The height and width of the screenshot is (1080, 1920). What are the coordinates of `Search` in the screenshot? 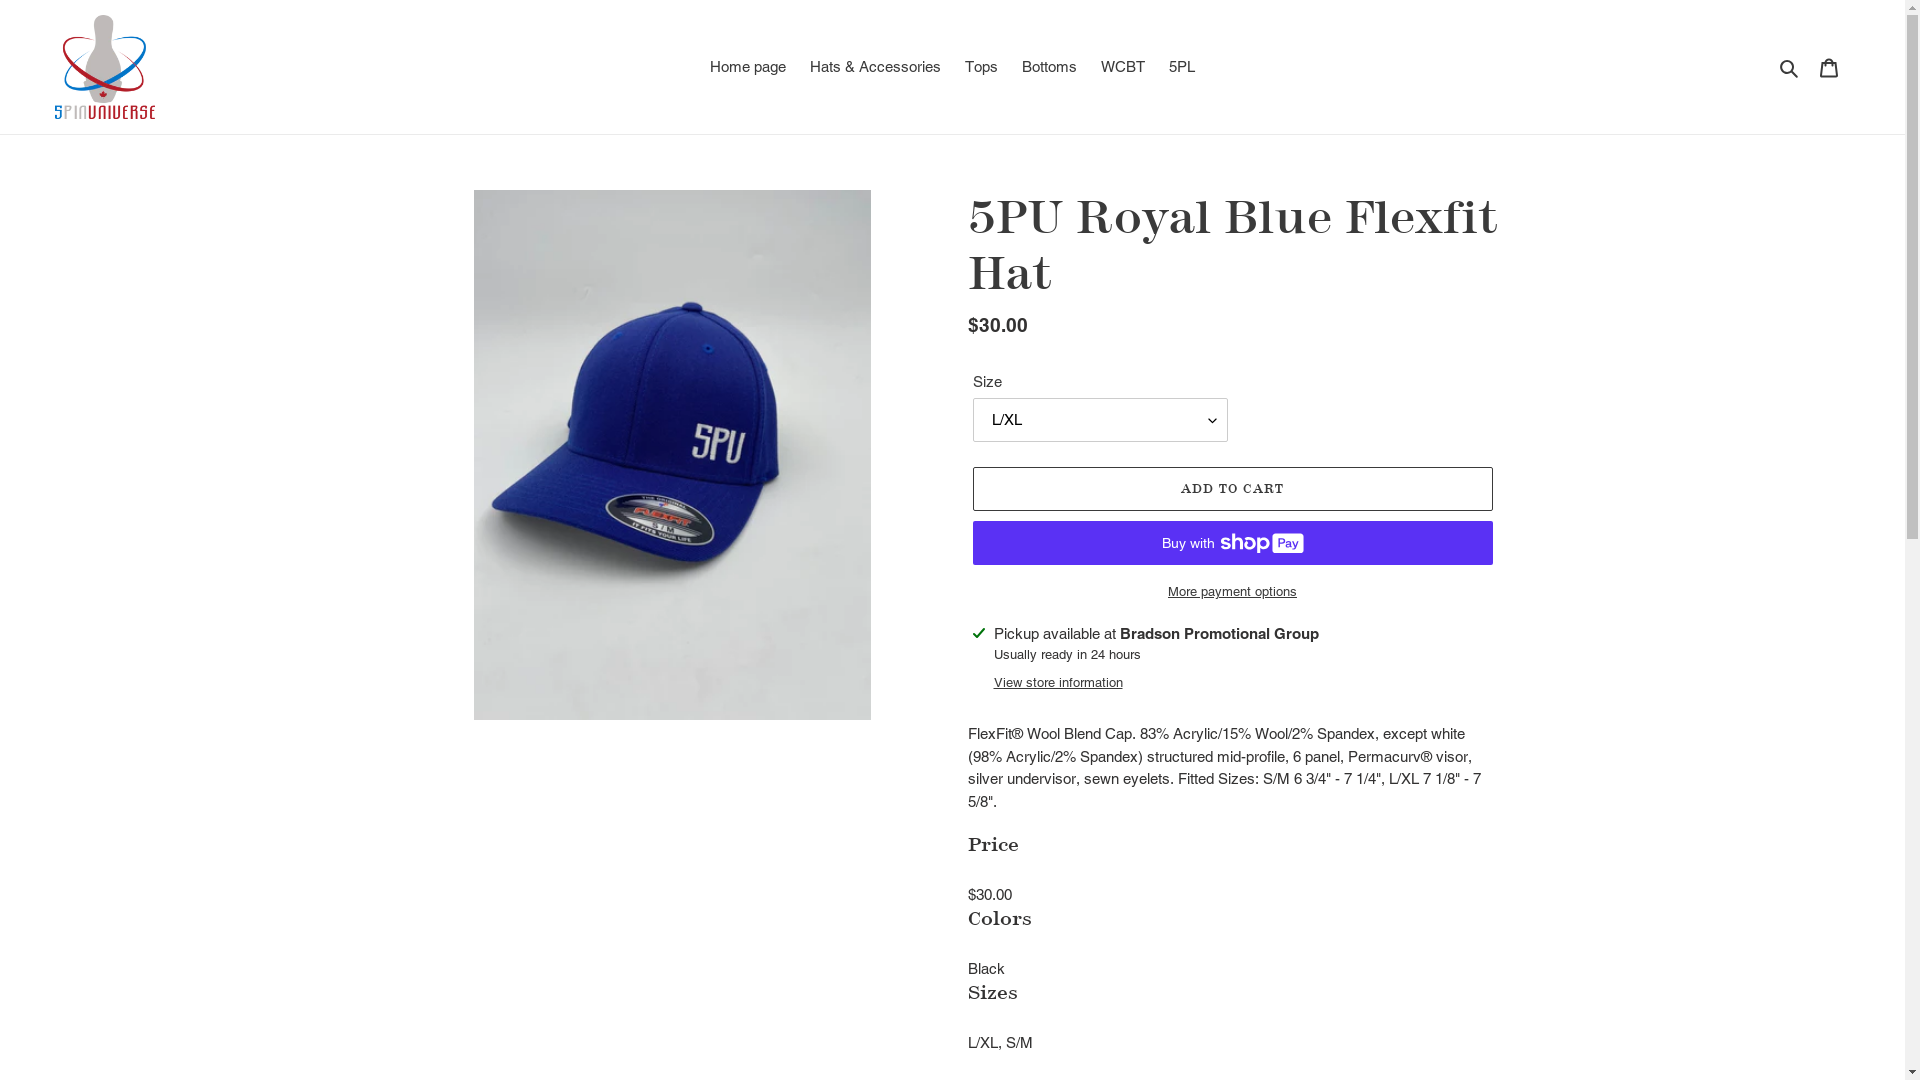 It's located at (1790, 68).